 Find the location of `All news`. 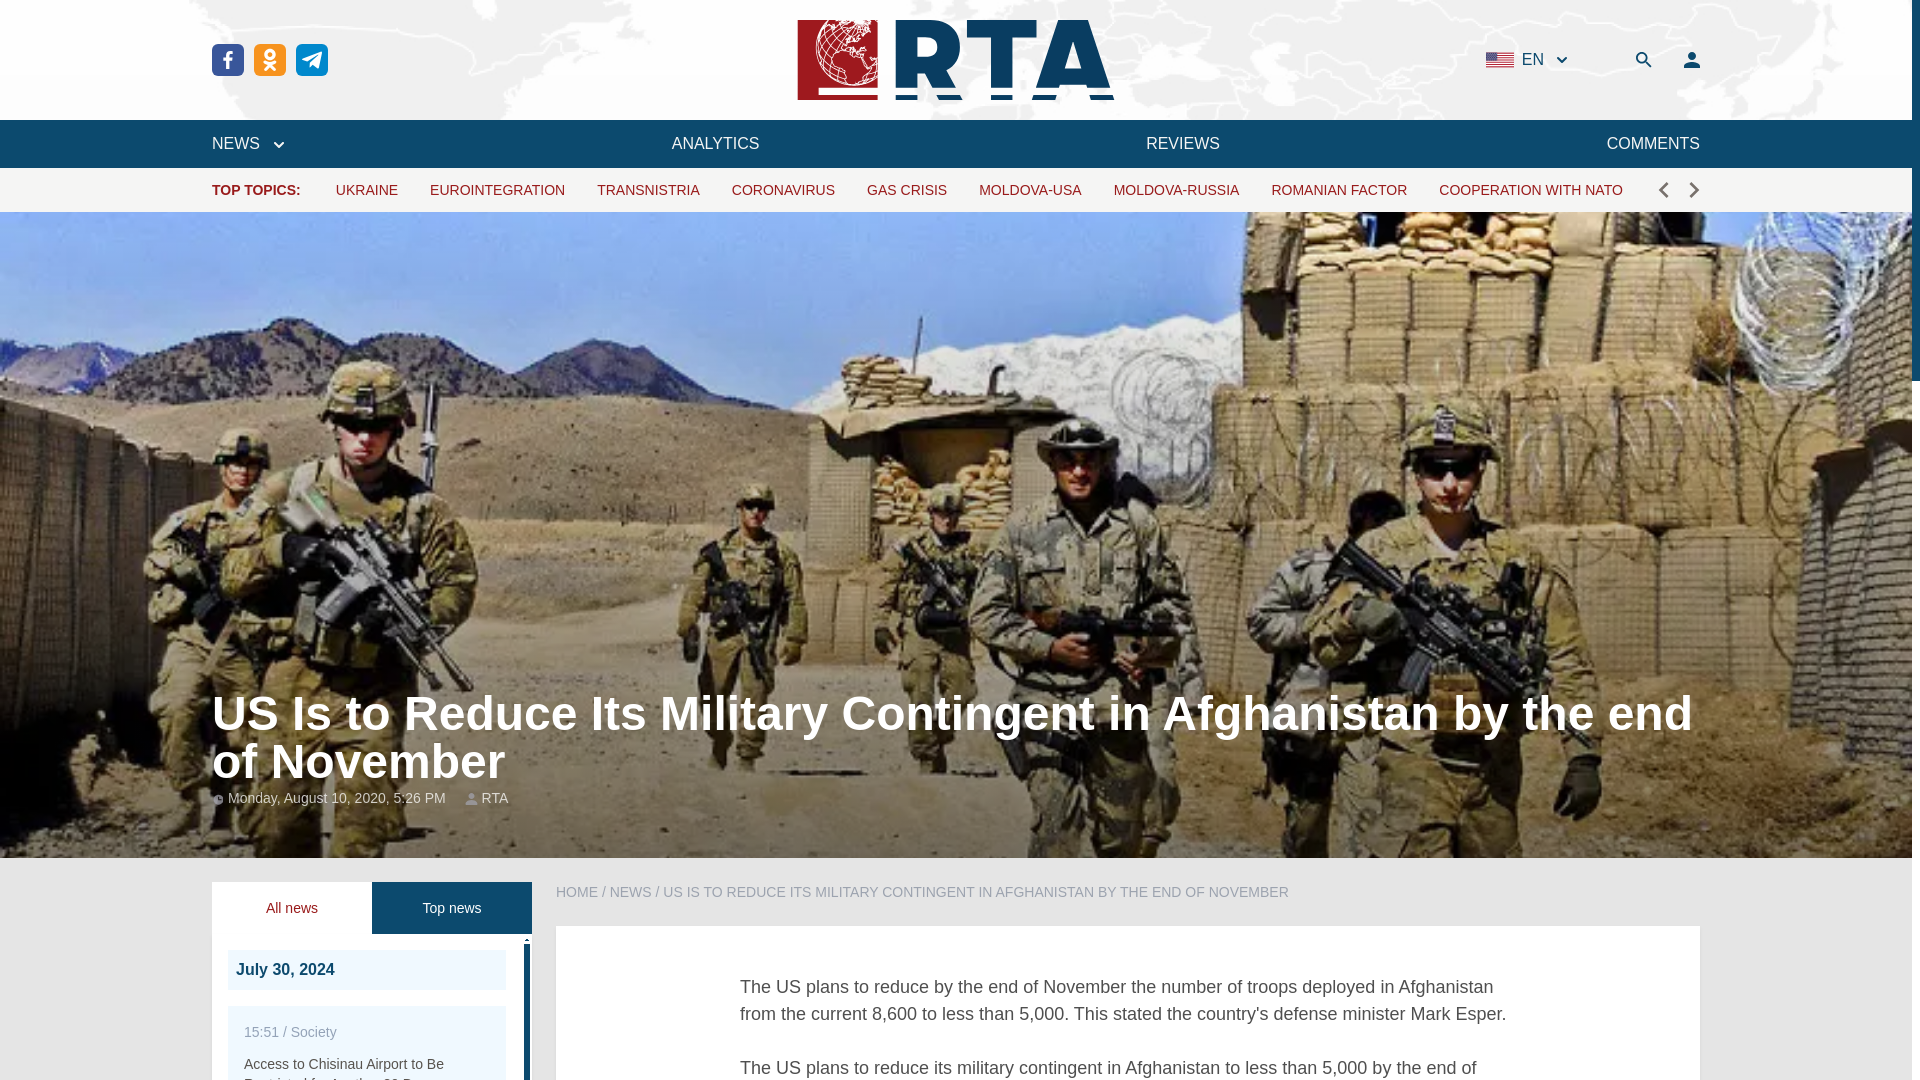

All news is located at coordinates (292, 908).